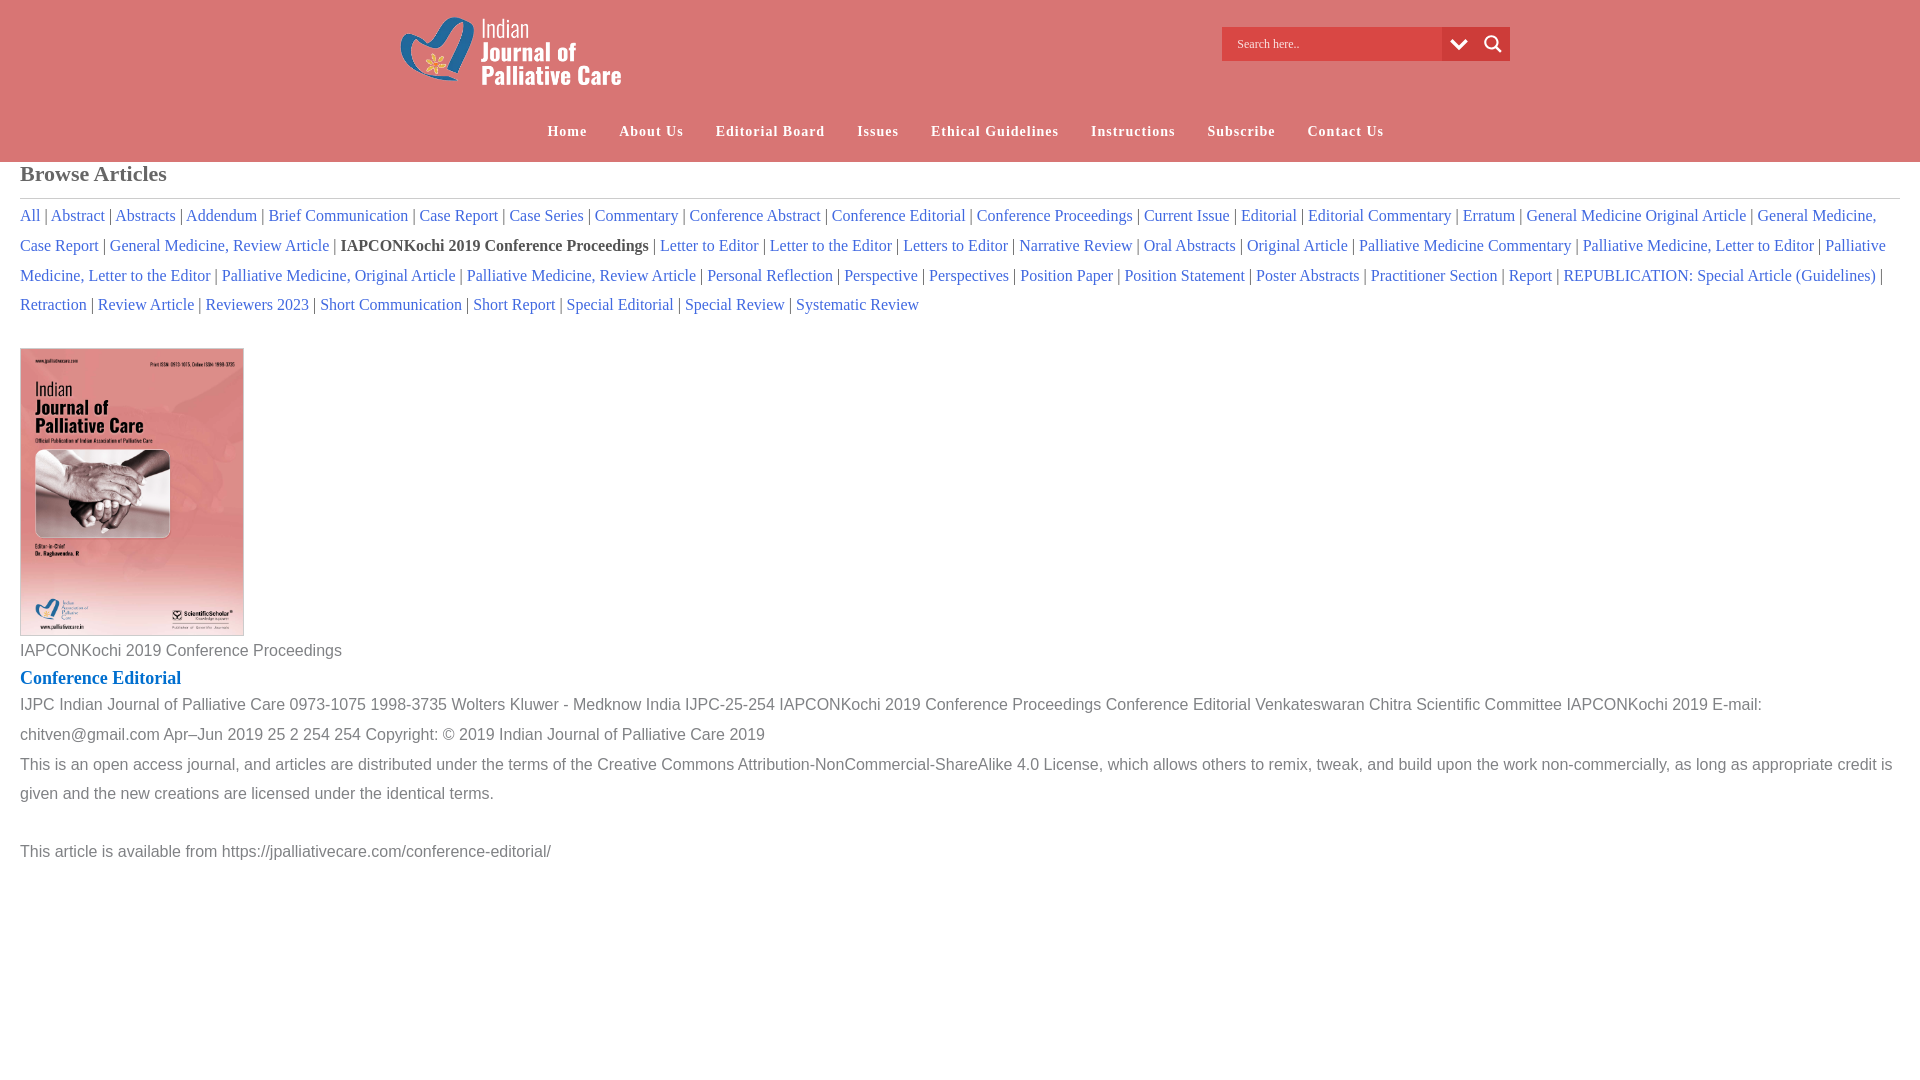  What do you see at coordinates (878, 132) in the screenshot?
I see `Issues` at bounding box center [878, 132].